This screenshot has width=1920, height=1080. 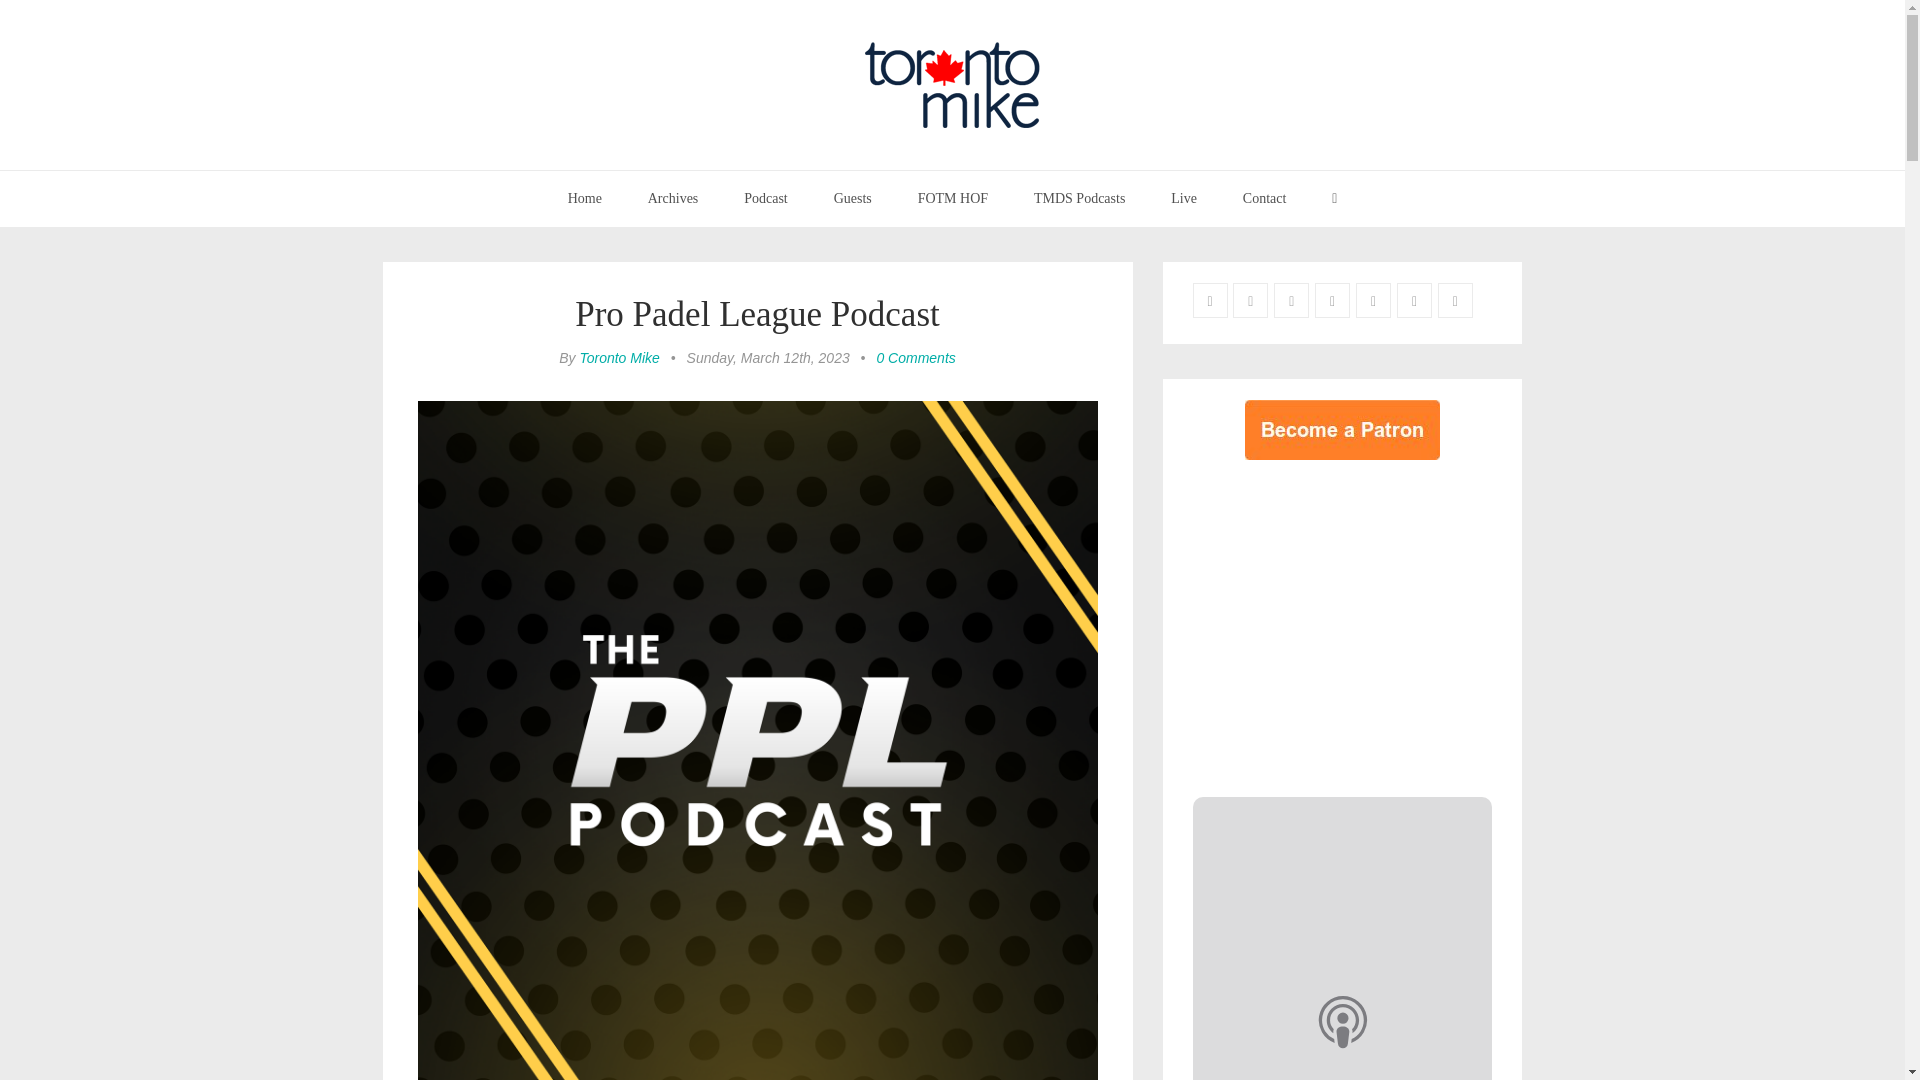 I want to click on Contact, so click(x=1264, y=198).